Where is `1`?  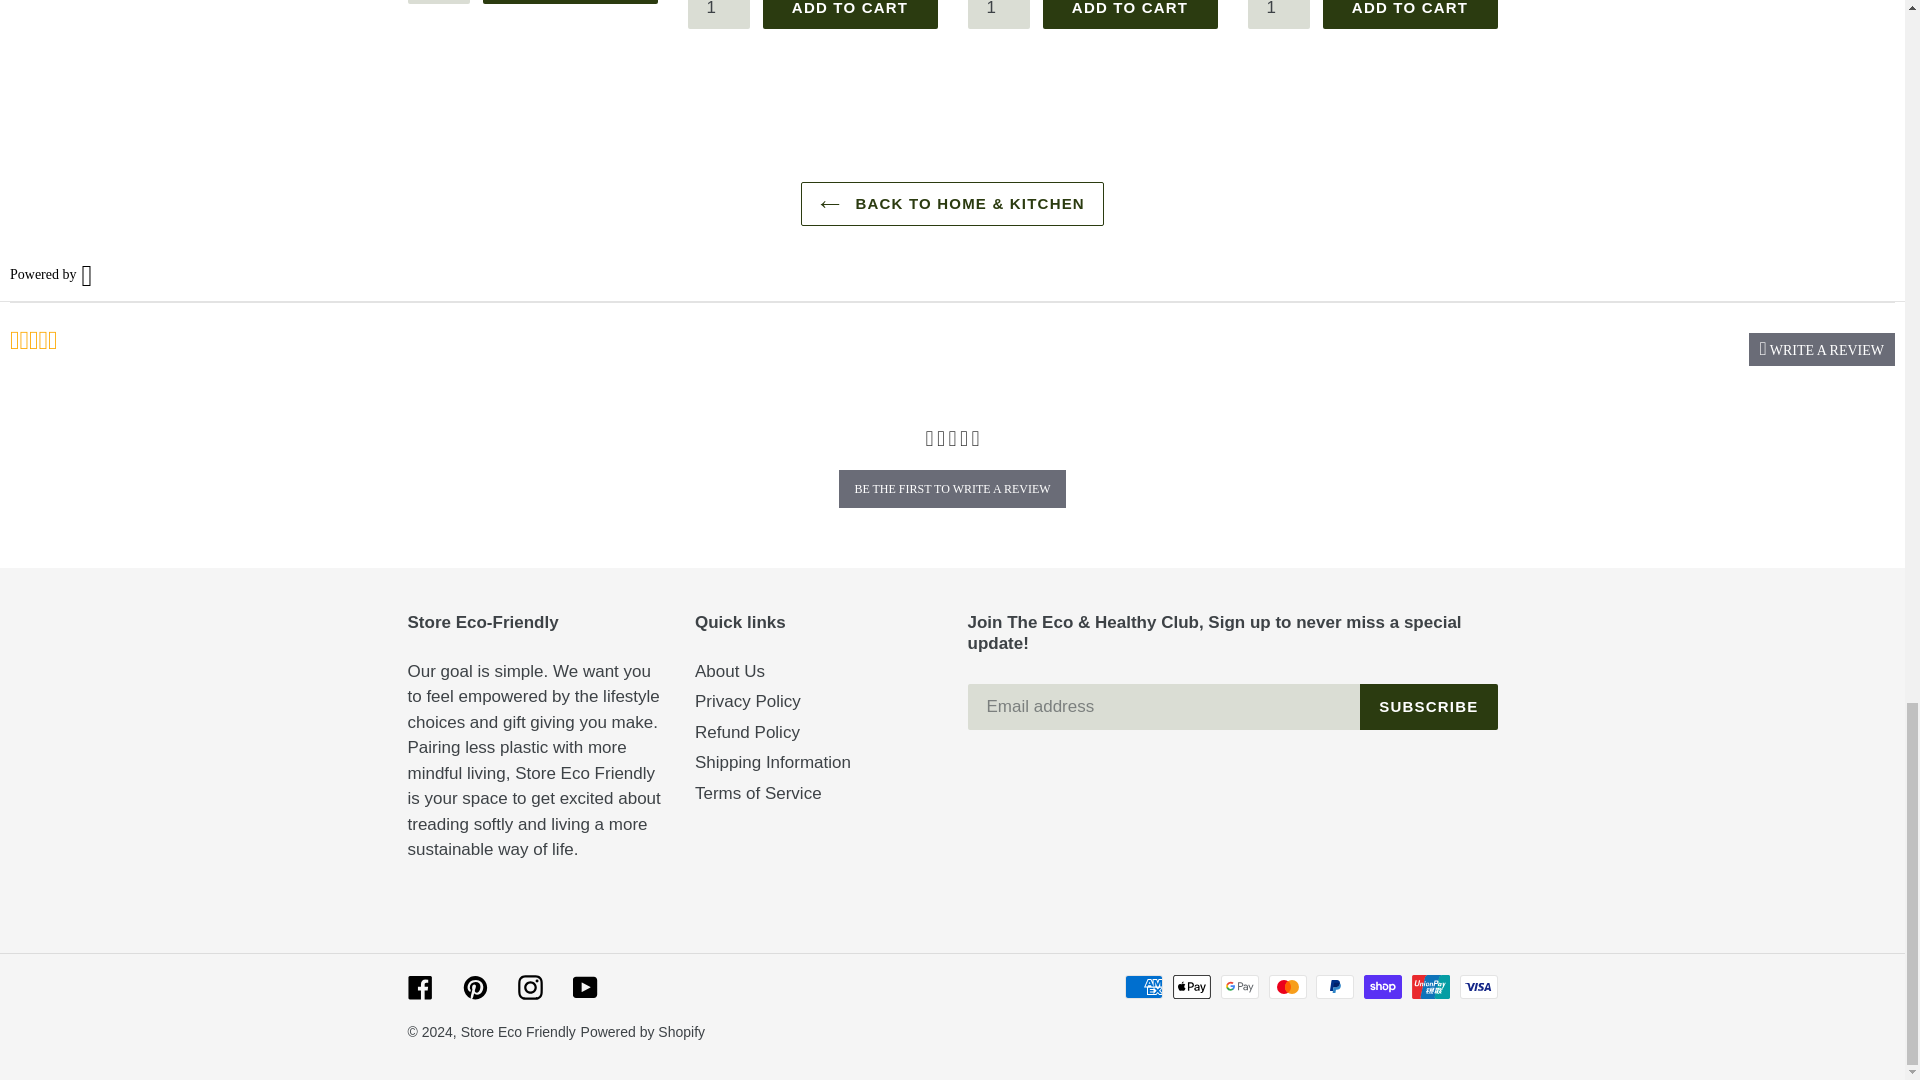 1 is located at coordinates (438, 2).